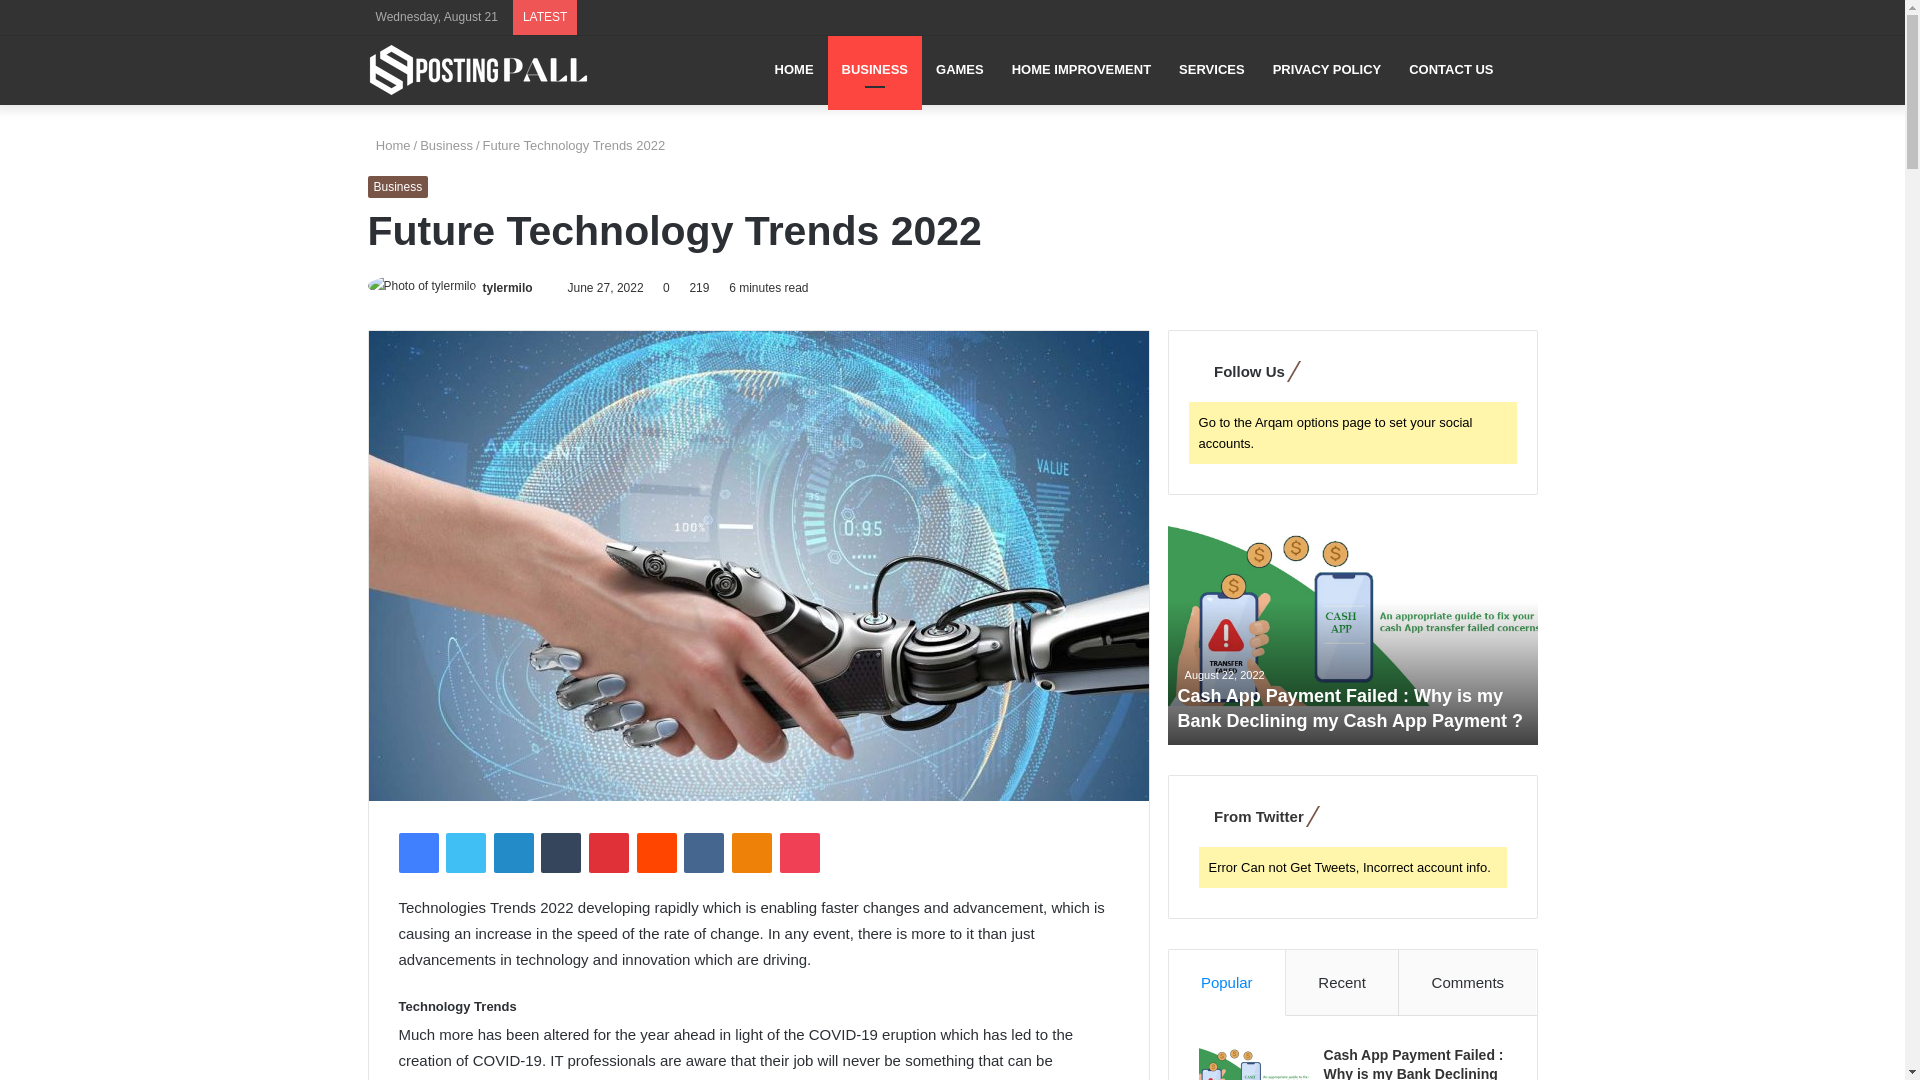 The image size is (1920, 1080). What do you see at coordinates (465, 852) in the screenshot?
I see `Twitter` at bounding box center [465, 852].